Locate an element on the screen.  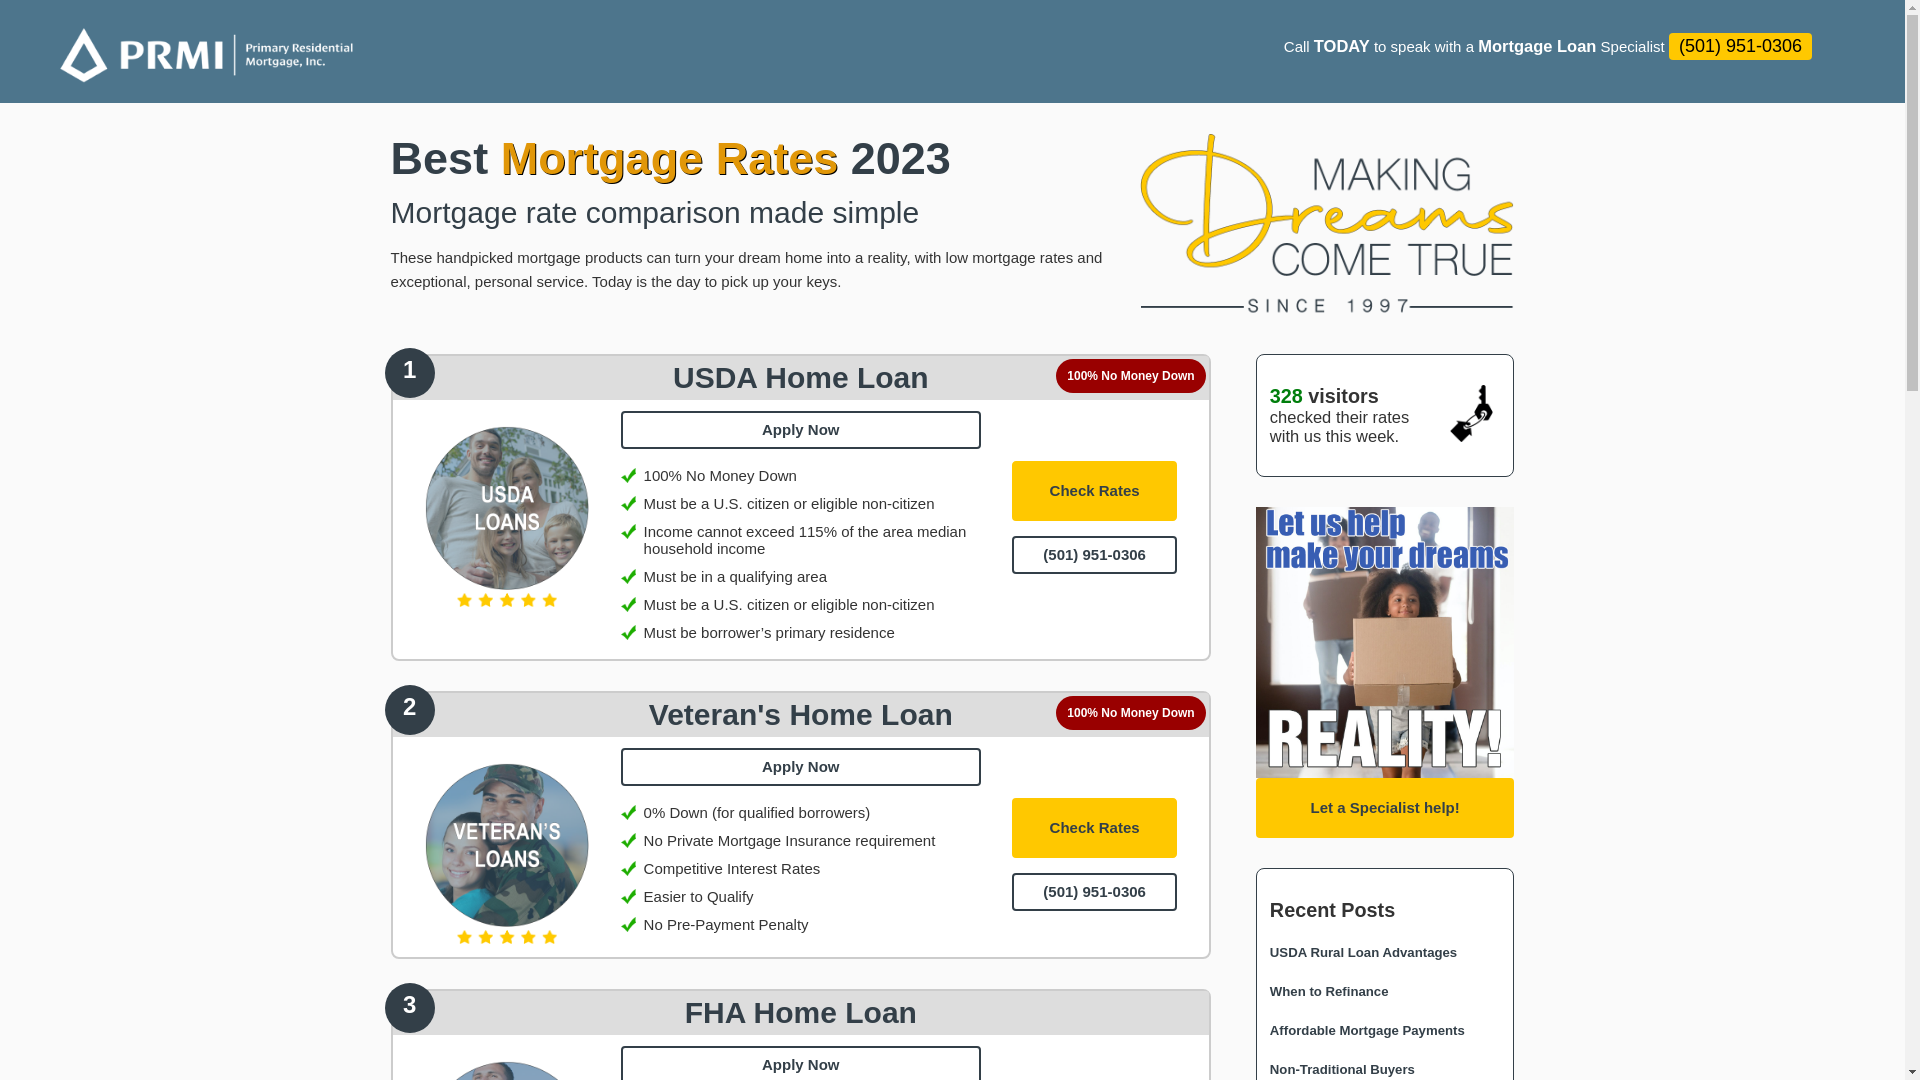
Apply Now is located at coordinates (801, 766).